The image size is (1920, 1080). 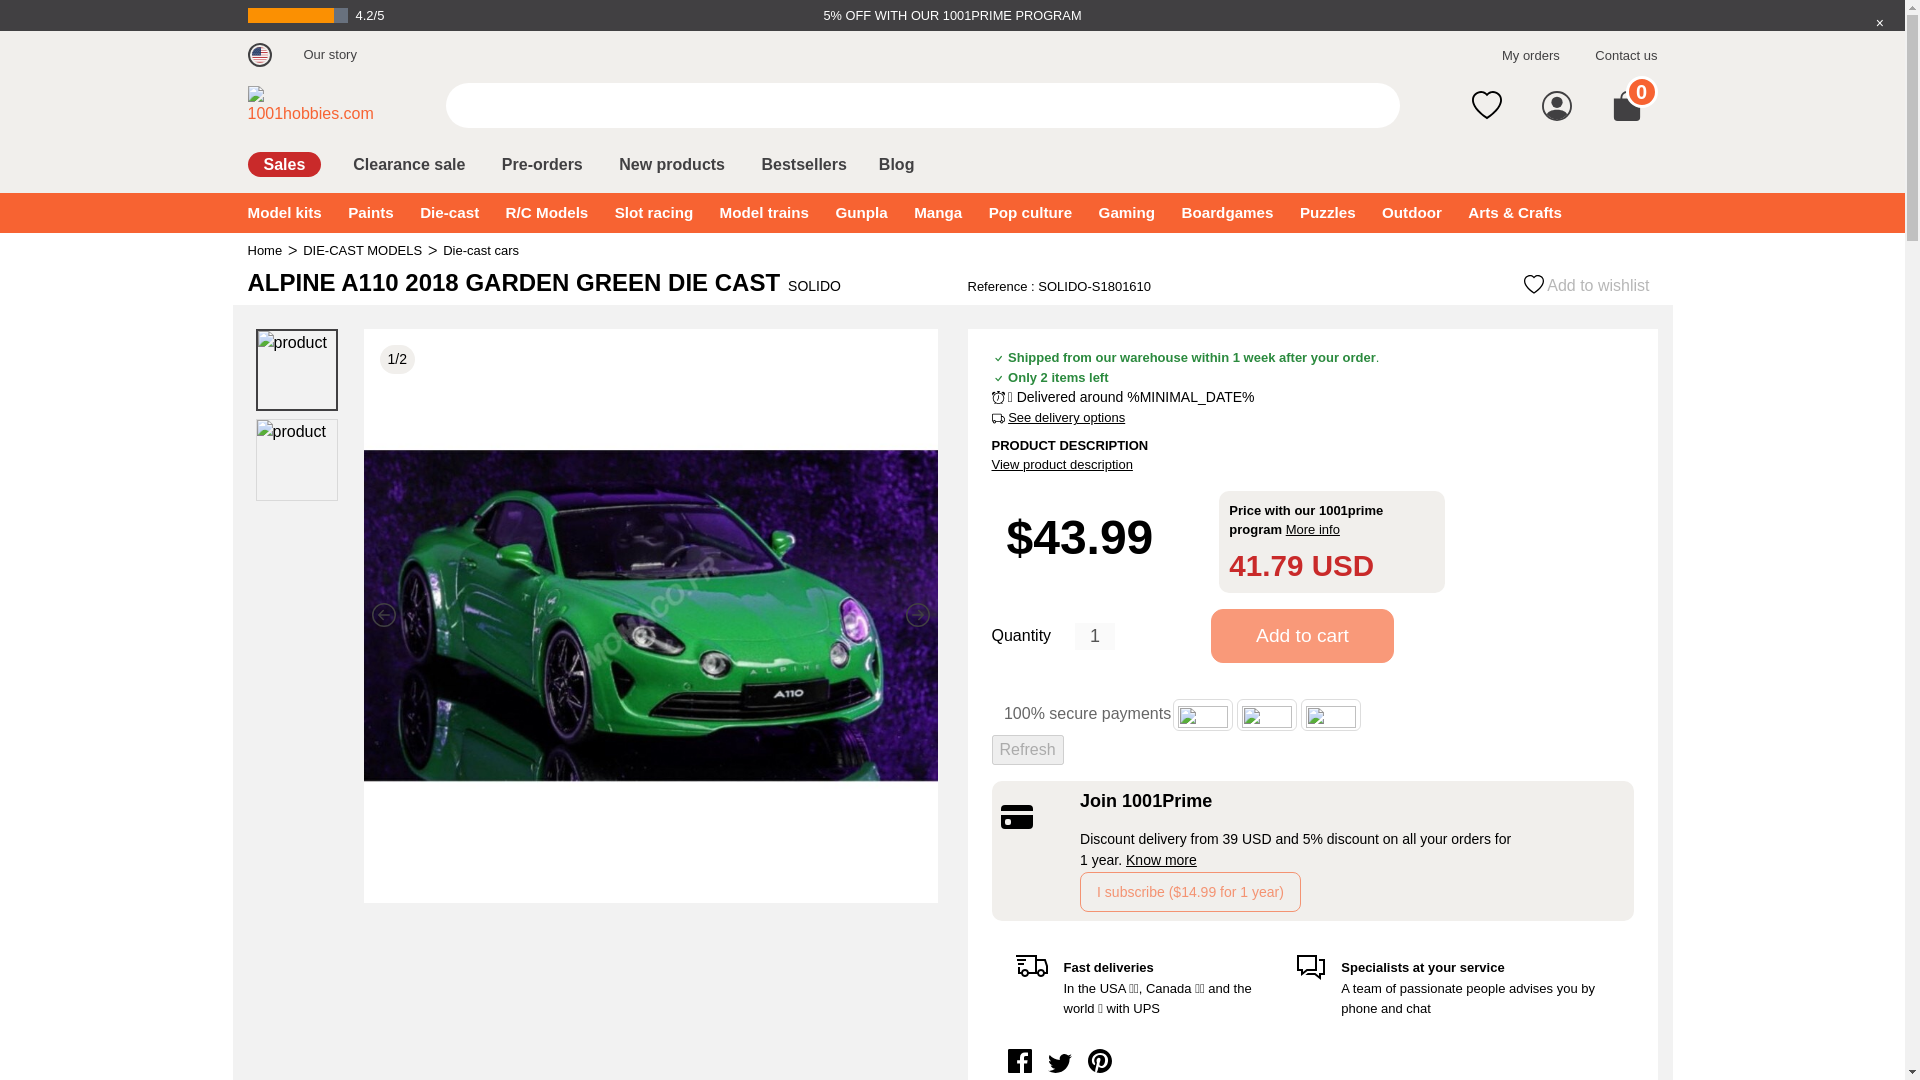 I want to click on New products, so click(x=672, y=164).